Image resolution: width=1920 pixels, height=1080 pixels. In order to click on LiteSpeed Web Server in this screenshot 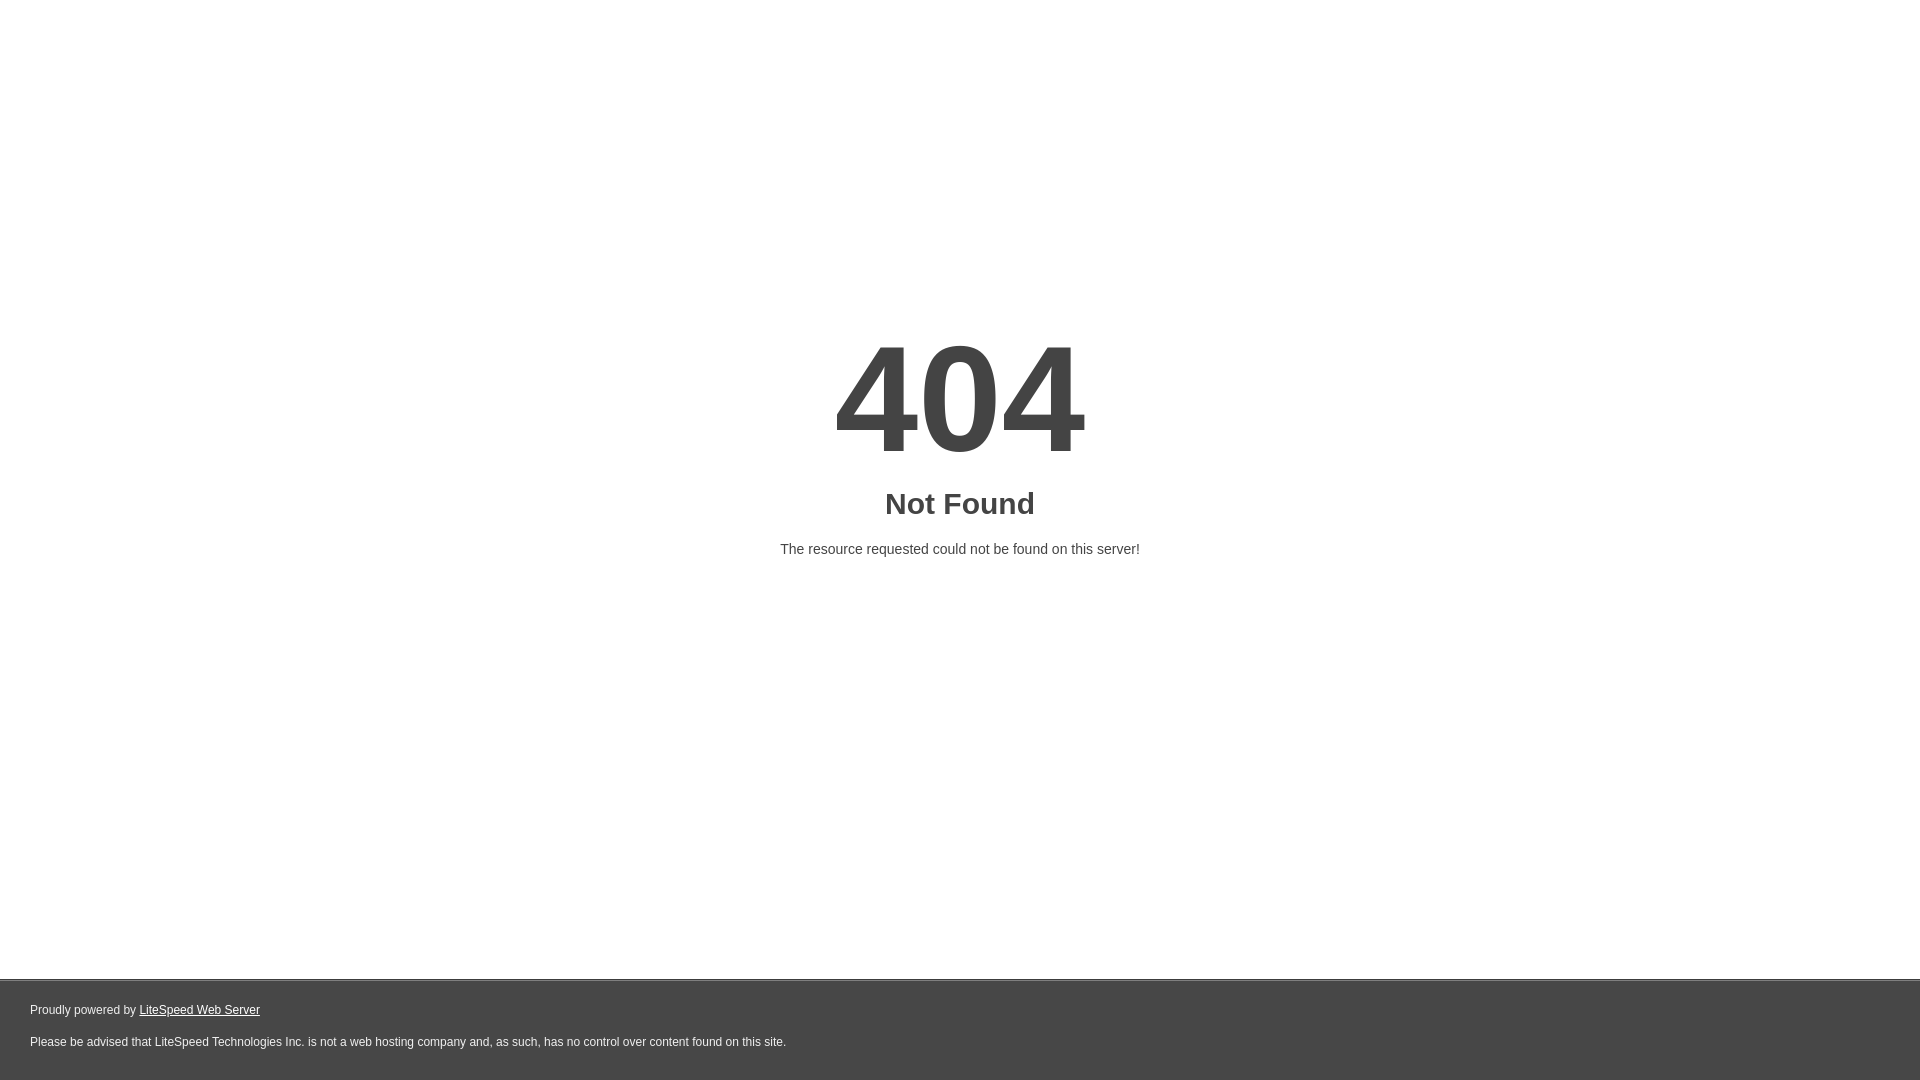, I will do `click(200, 1010)`.